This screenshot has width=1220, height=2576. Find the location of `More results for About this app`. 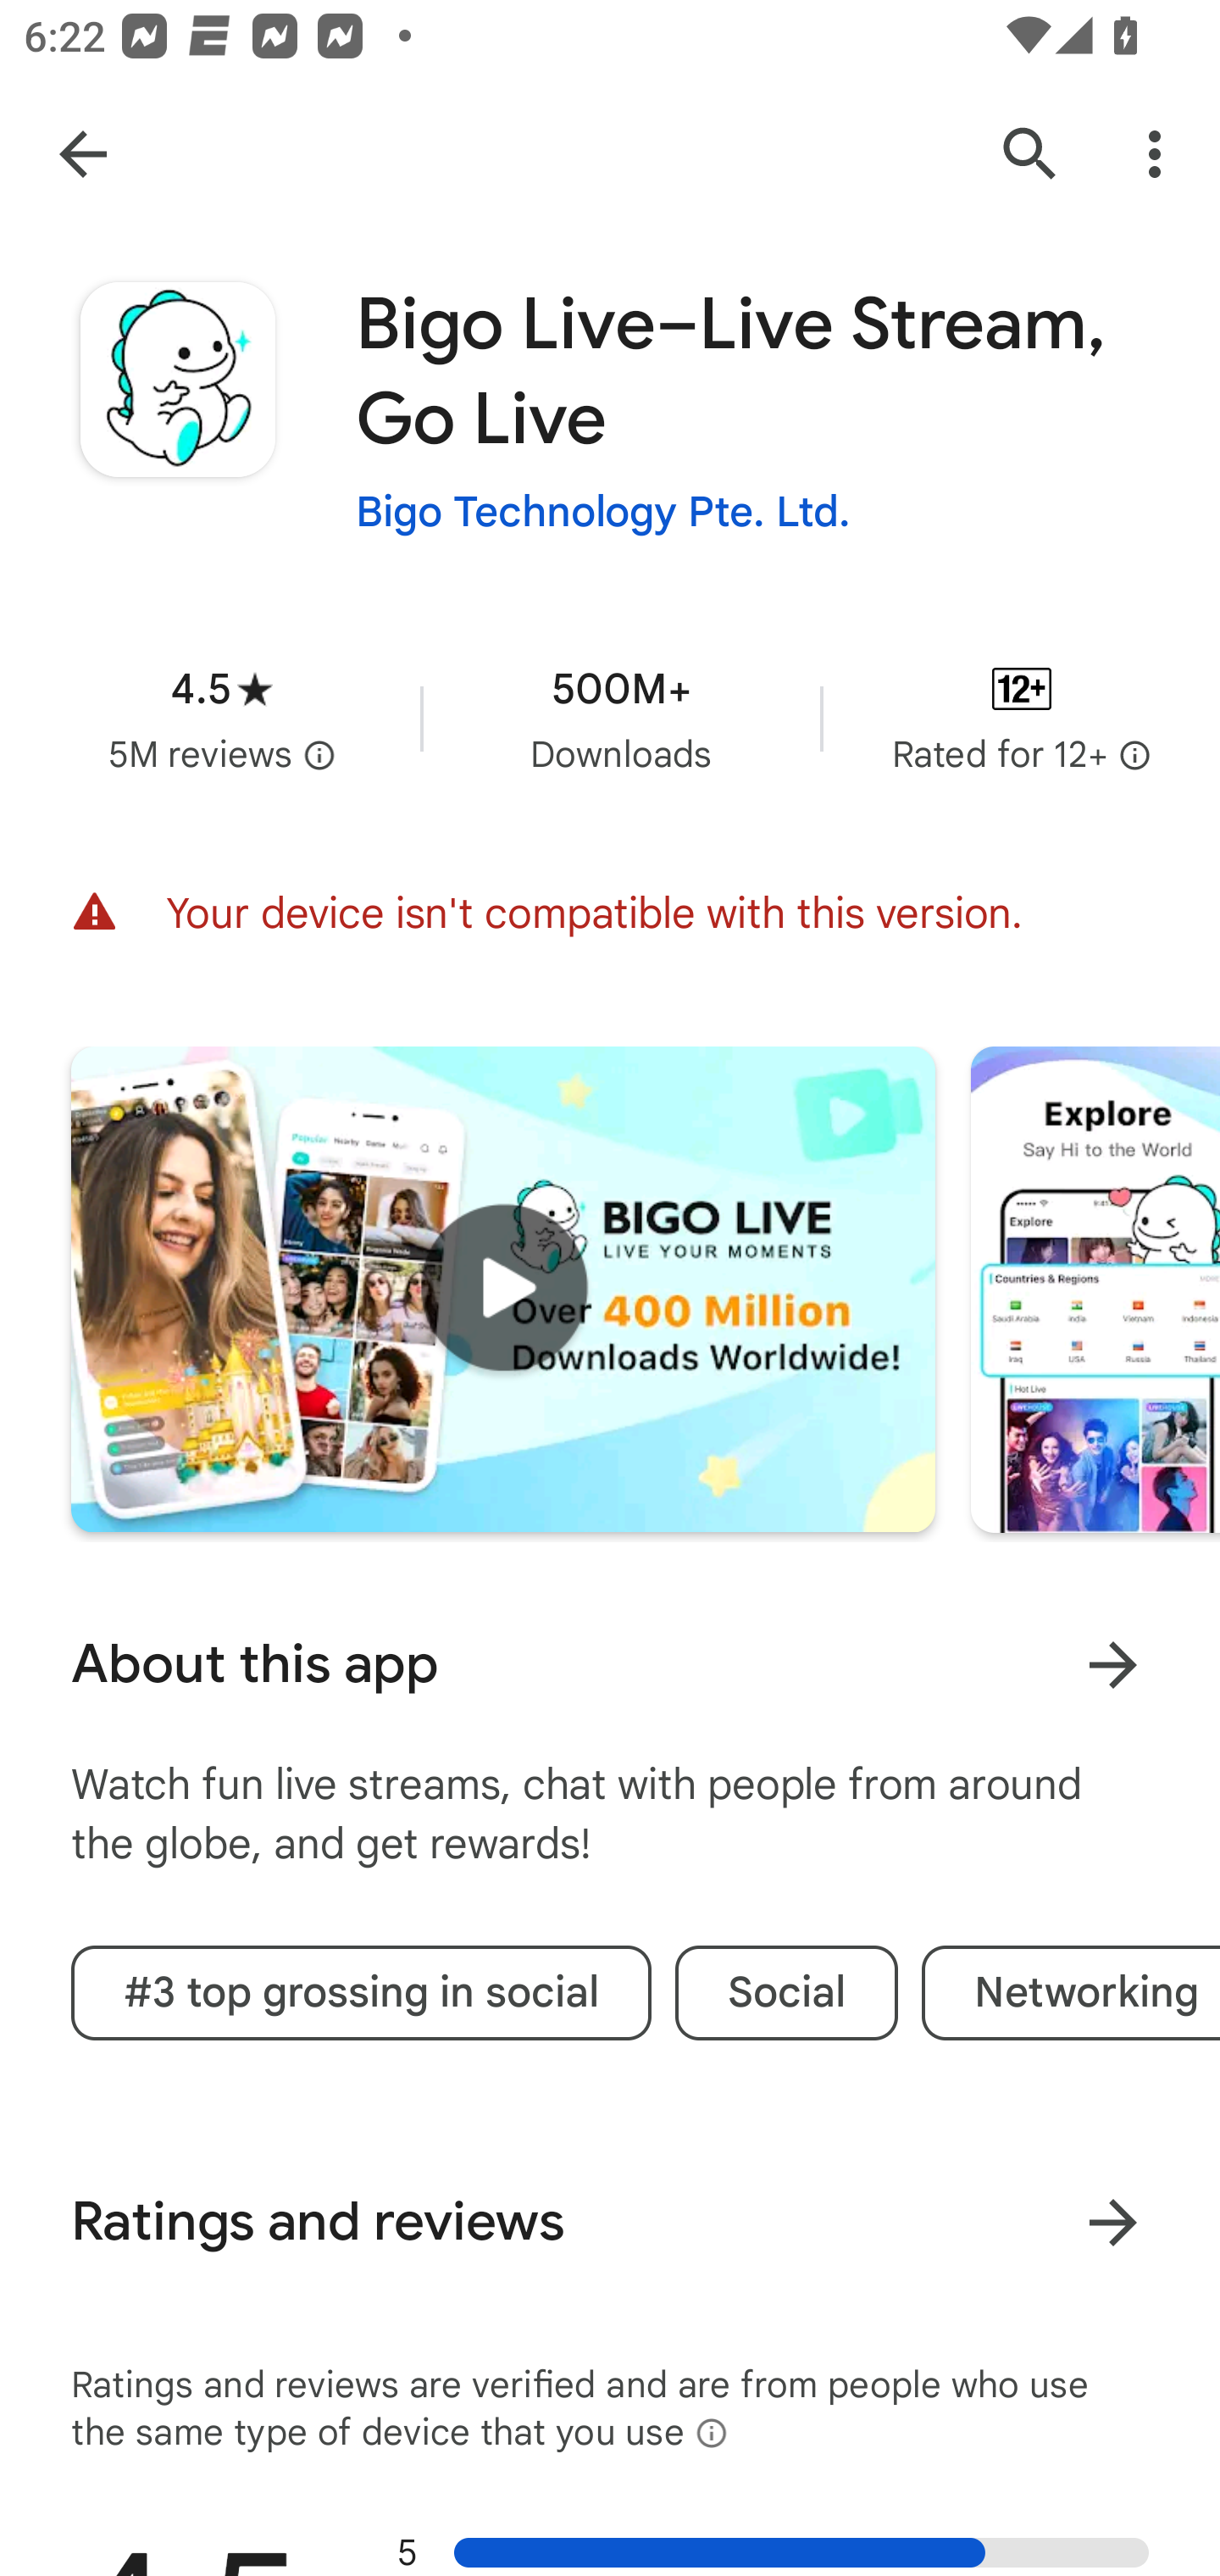

More results for About this app is located at coordinates (1113, 1665).